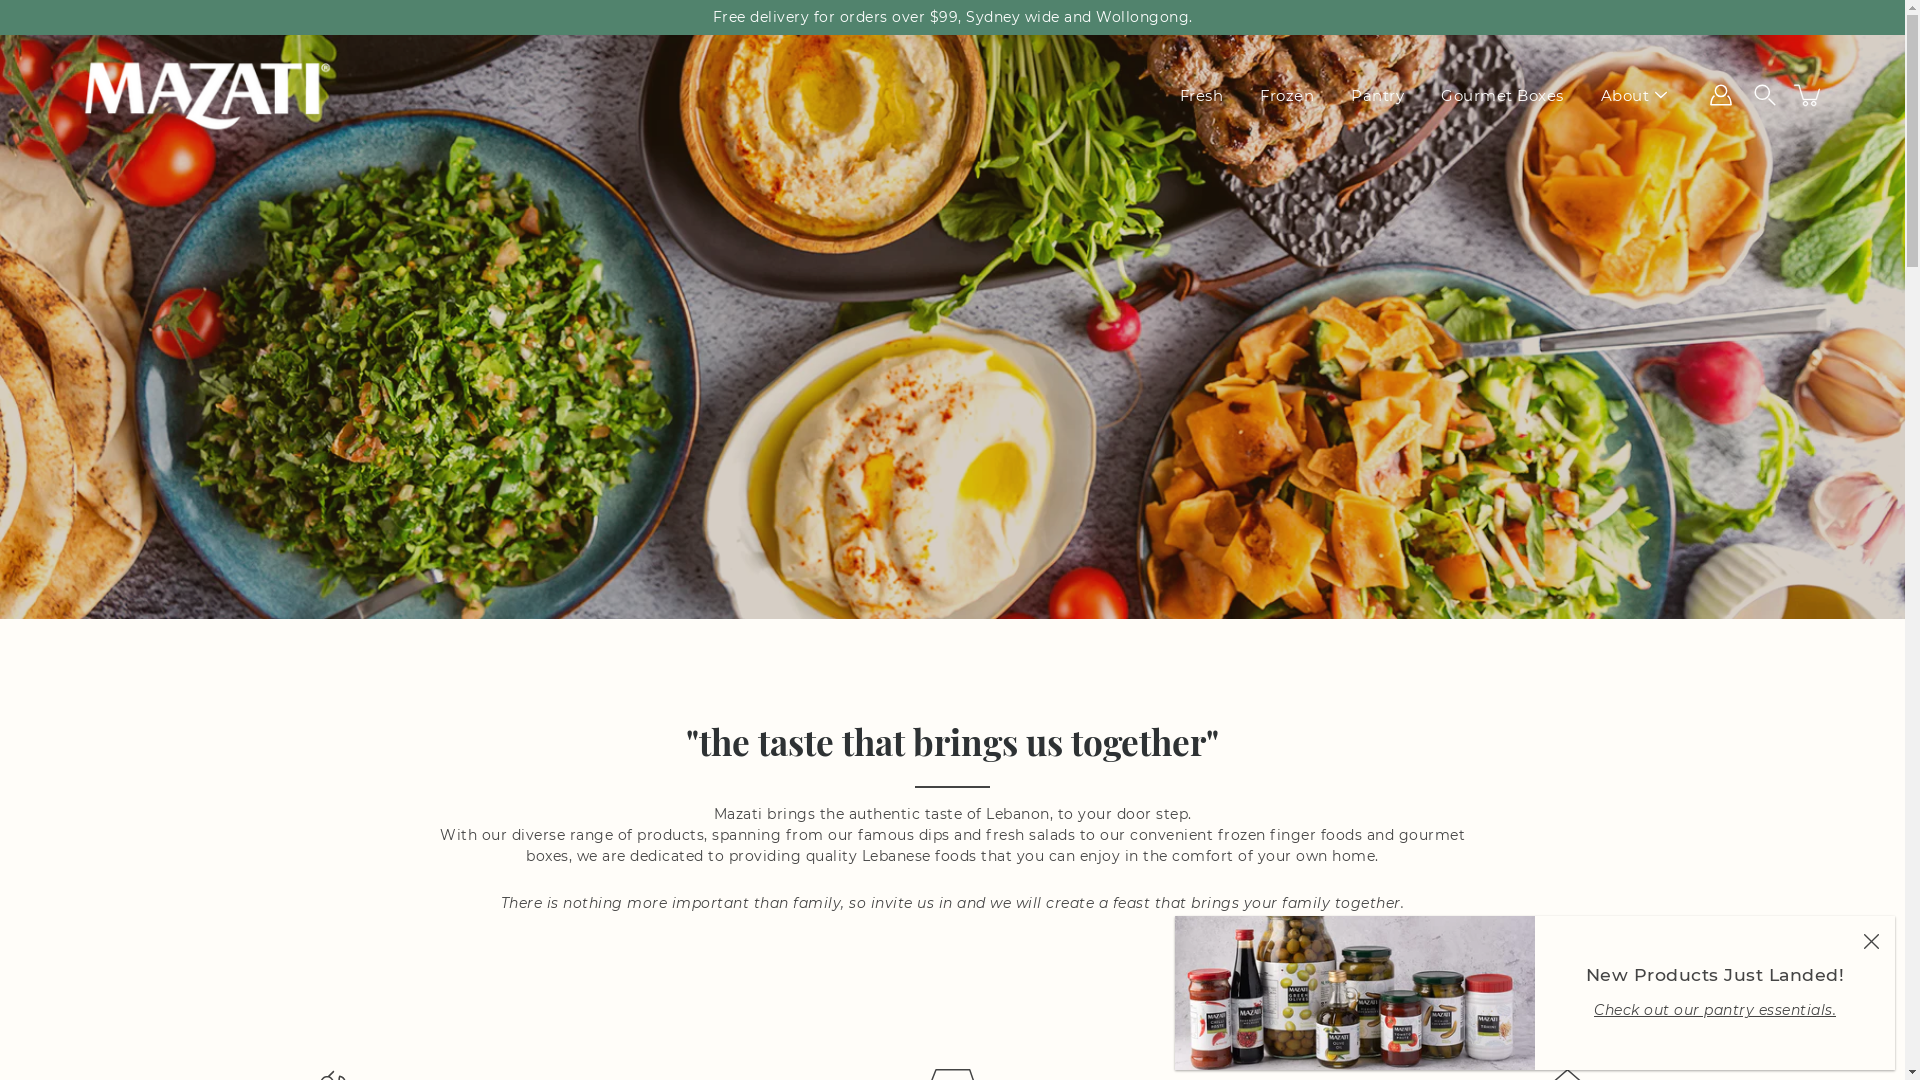 The image size is (1920, 1080). What do you see at coordinates (1202, 94) in the screenshot?
I see `Fresh` at bounding box center [1202, 94].